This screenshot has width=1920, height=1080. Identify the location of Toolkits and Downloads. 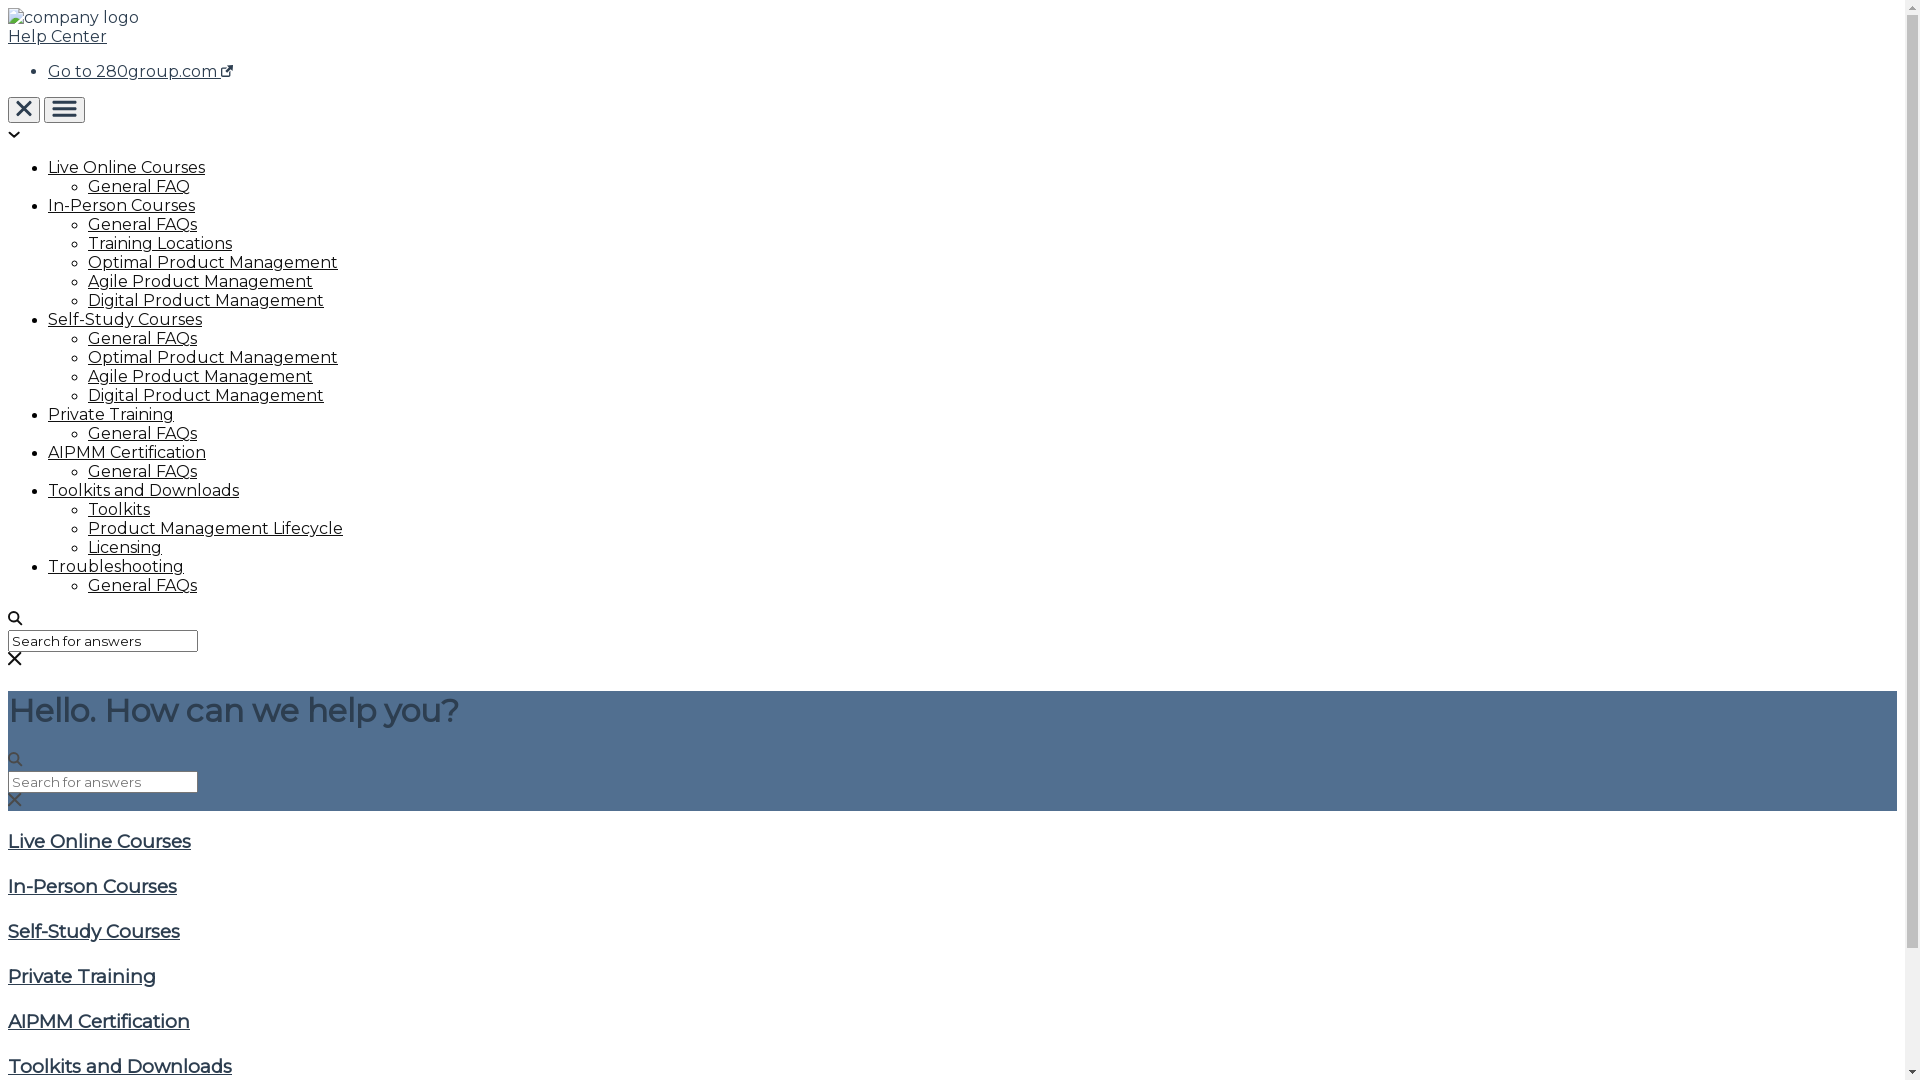
(144, 490).